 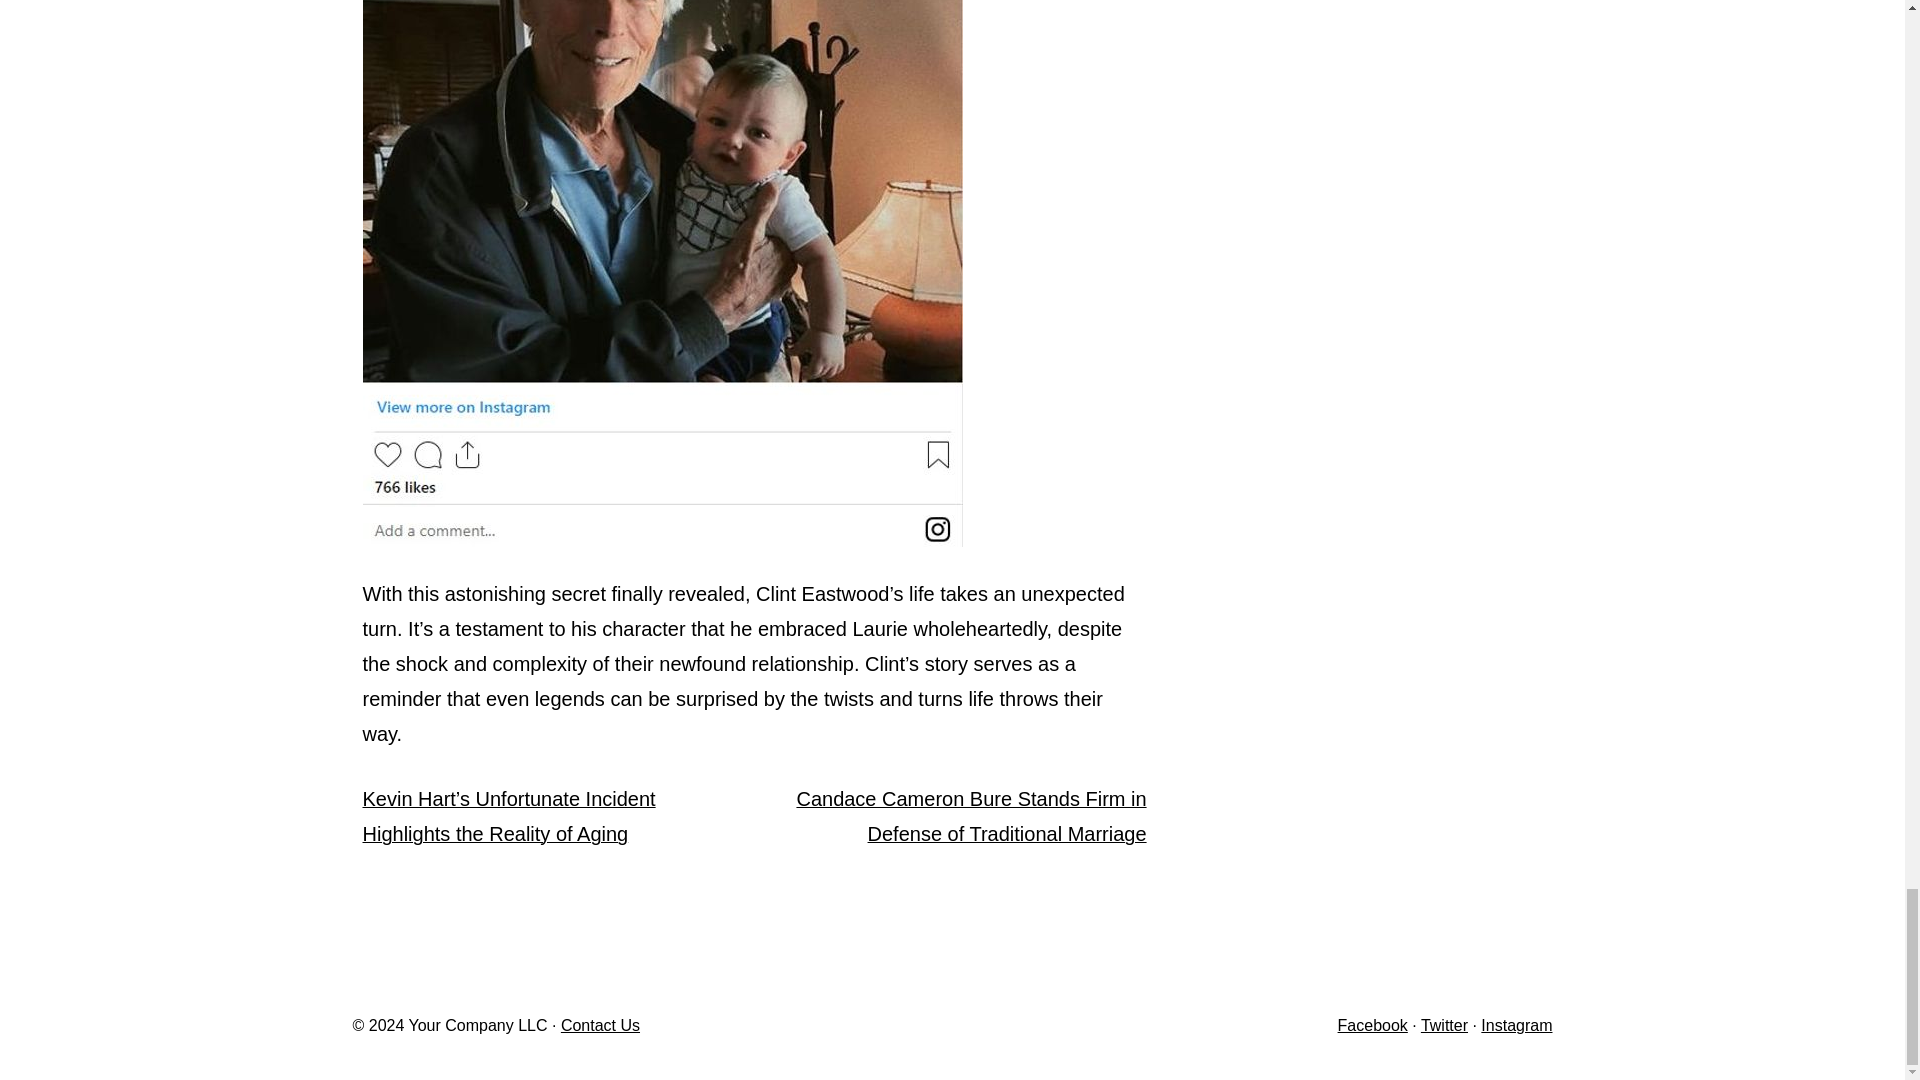 I want to click on Twitter, so click(x=1444, y=1025).